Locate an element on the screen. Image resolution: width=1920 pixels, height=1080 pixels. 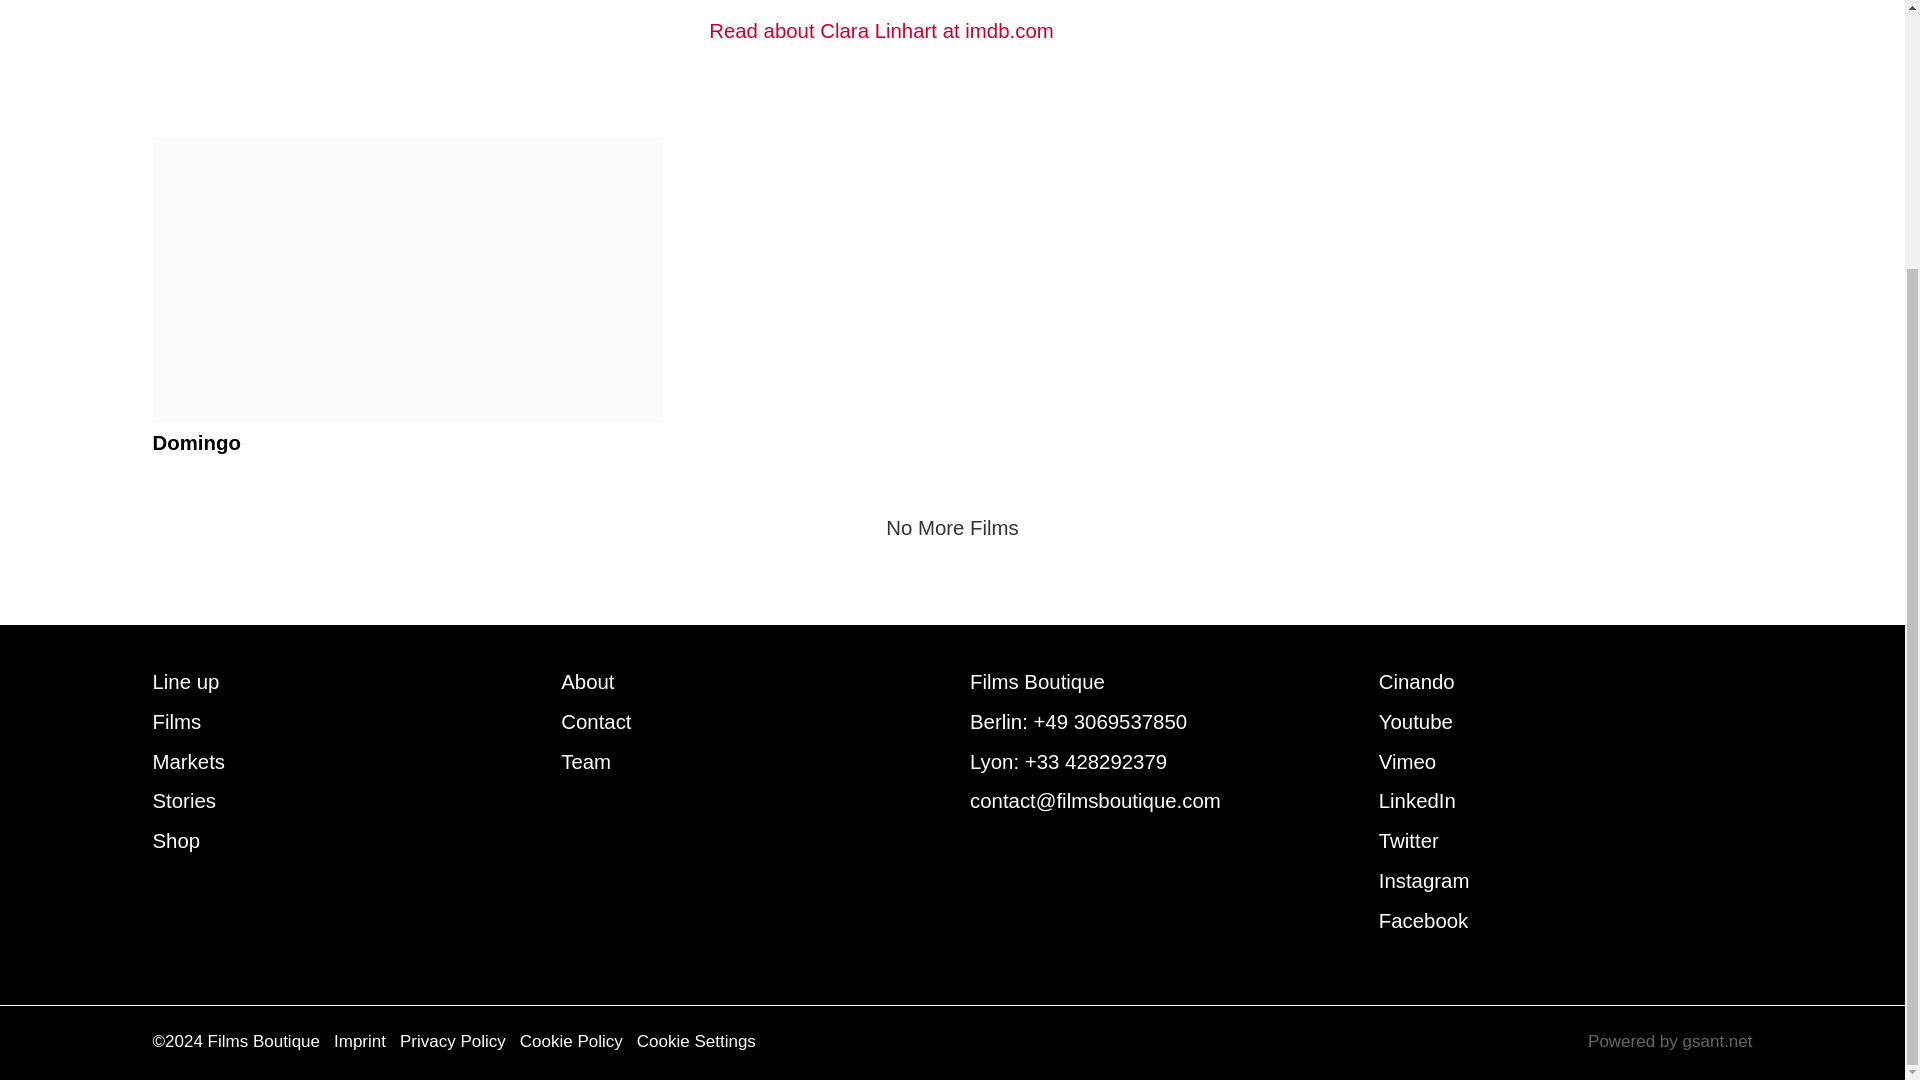
LinkedIn is located at coordinates (1416, 800).